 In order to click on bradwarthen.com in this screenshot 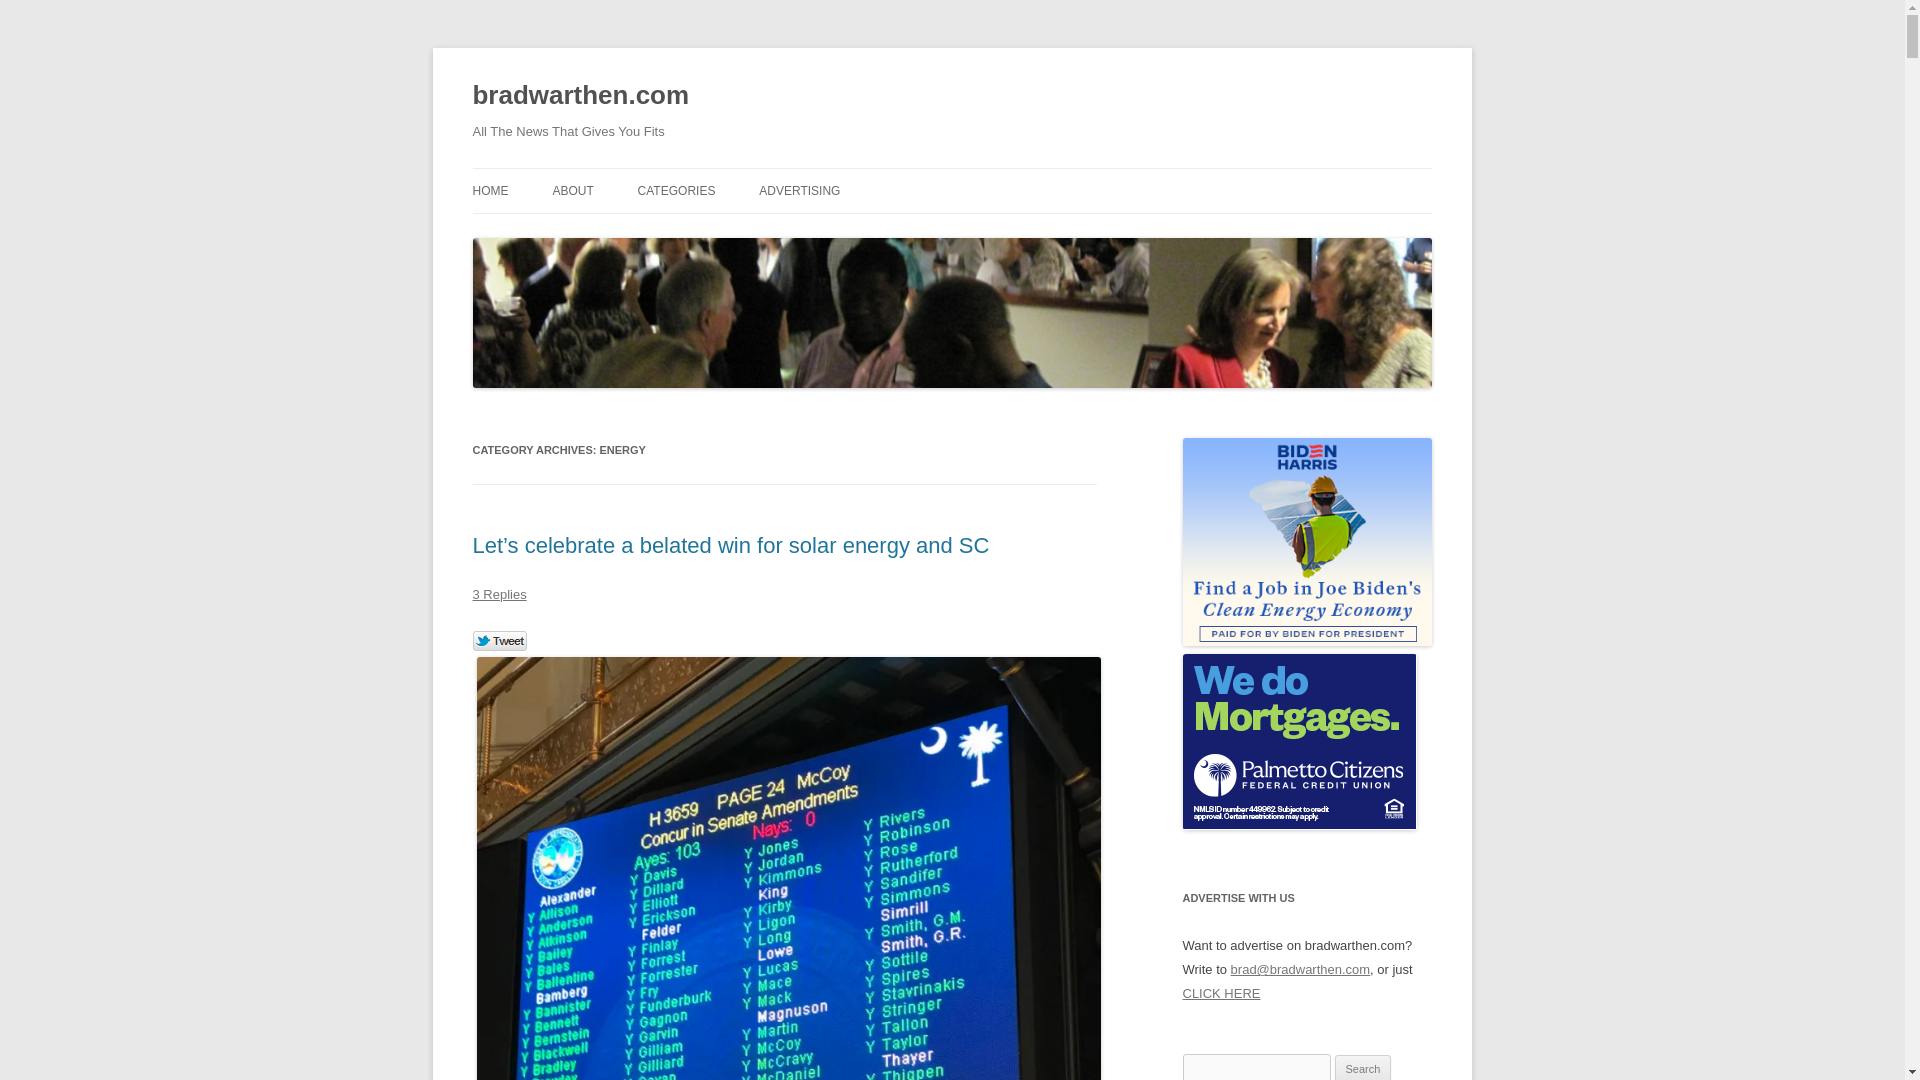, I will do `click(580, 96)`.